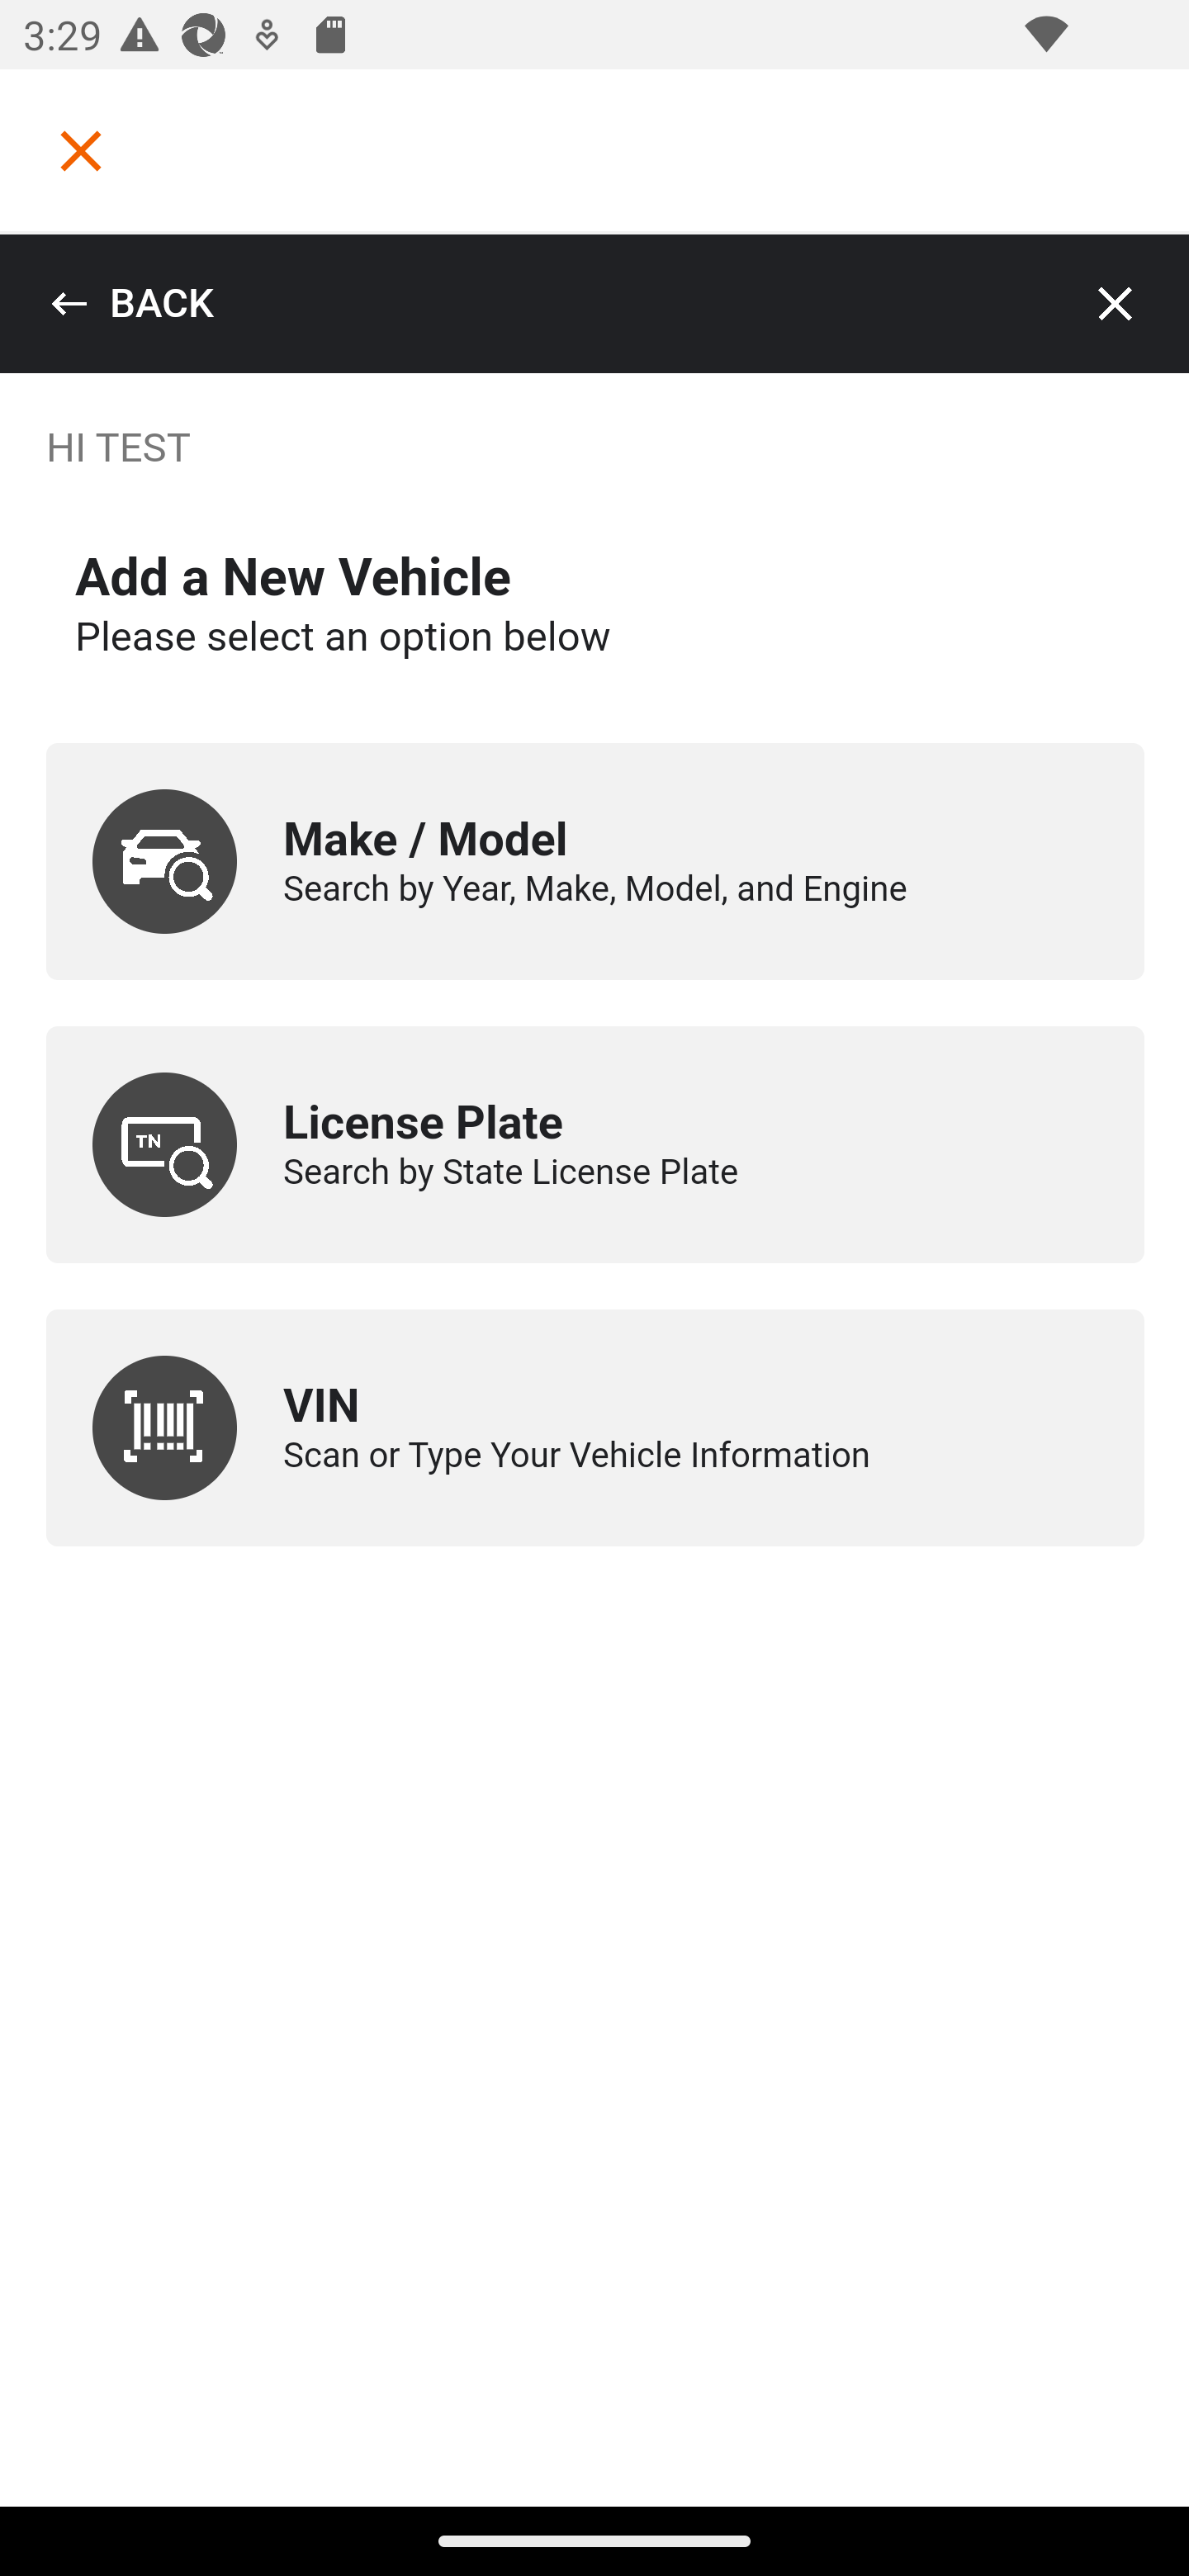 The height and width of the screenshot is (2576, 1189). What do you see at coordinates (596, 1428) in the screenshot?
I see `VIN Scan or Type Your Vehicle Information` at bounding box center [596, 1428].